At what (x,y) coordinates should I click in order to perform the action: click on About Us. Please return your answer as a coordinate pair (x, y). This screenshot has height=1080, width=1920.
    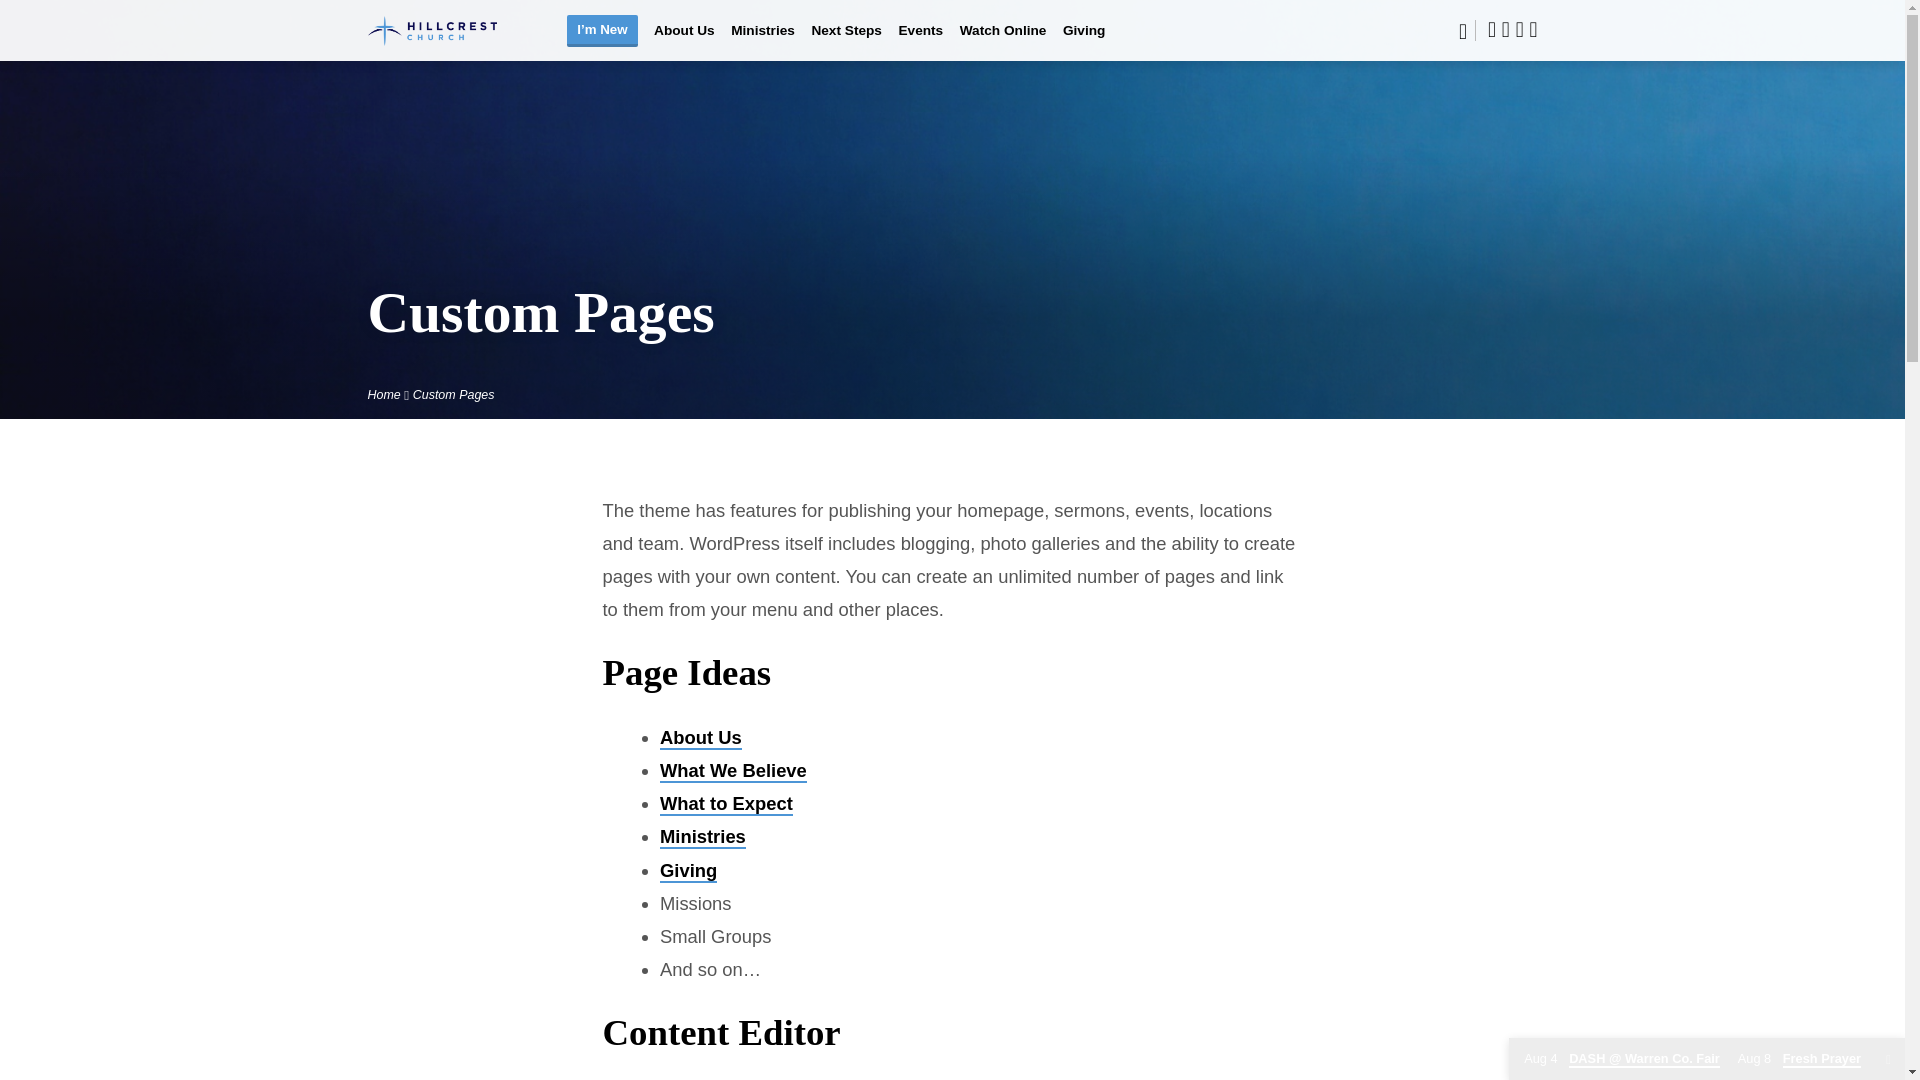
    Looking at the image, I should click on (684, 42).